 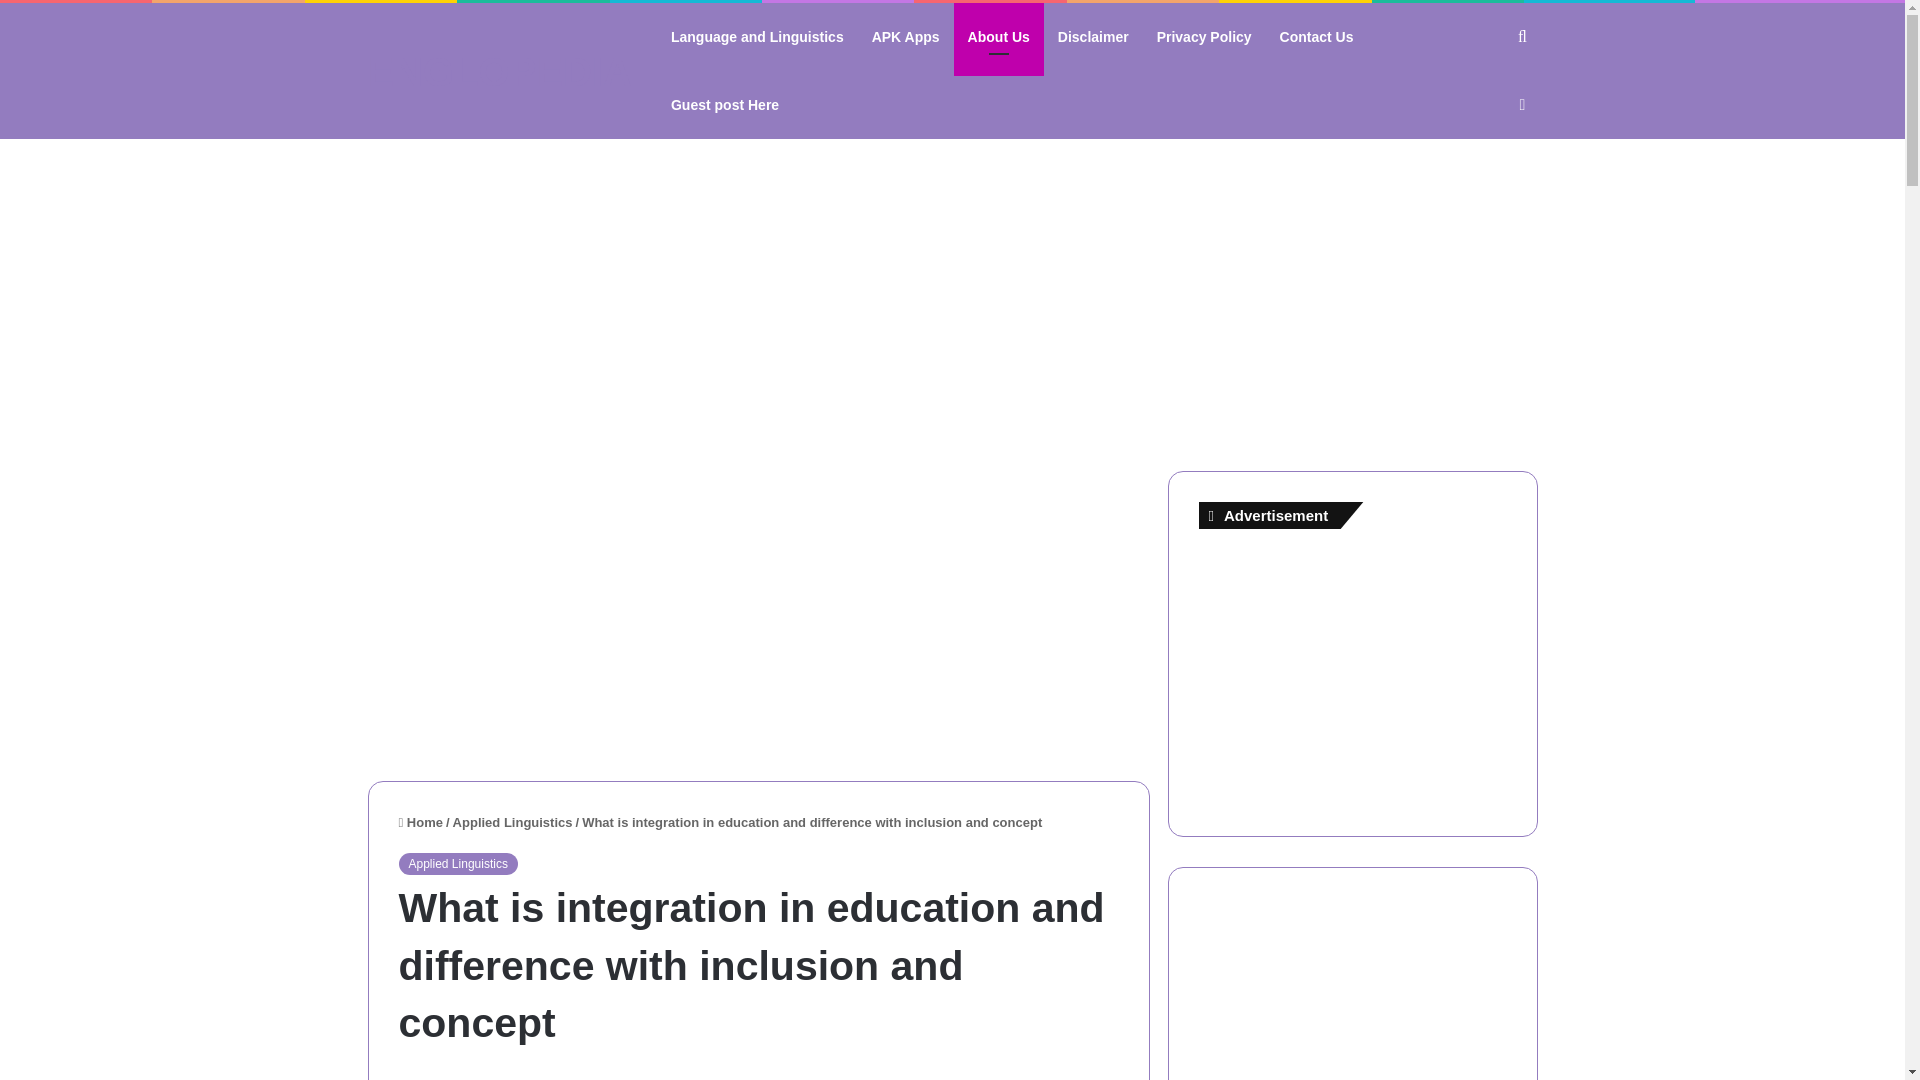 What do you see at coordinates (512, 822) in the screenshot?
I see `Applied Linguistics` at bounding box center [512, 822].